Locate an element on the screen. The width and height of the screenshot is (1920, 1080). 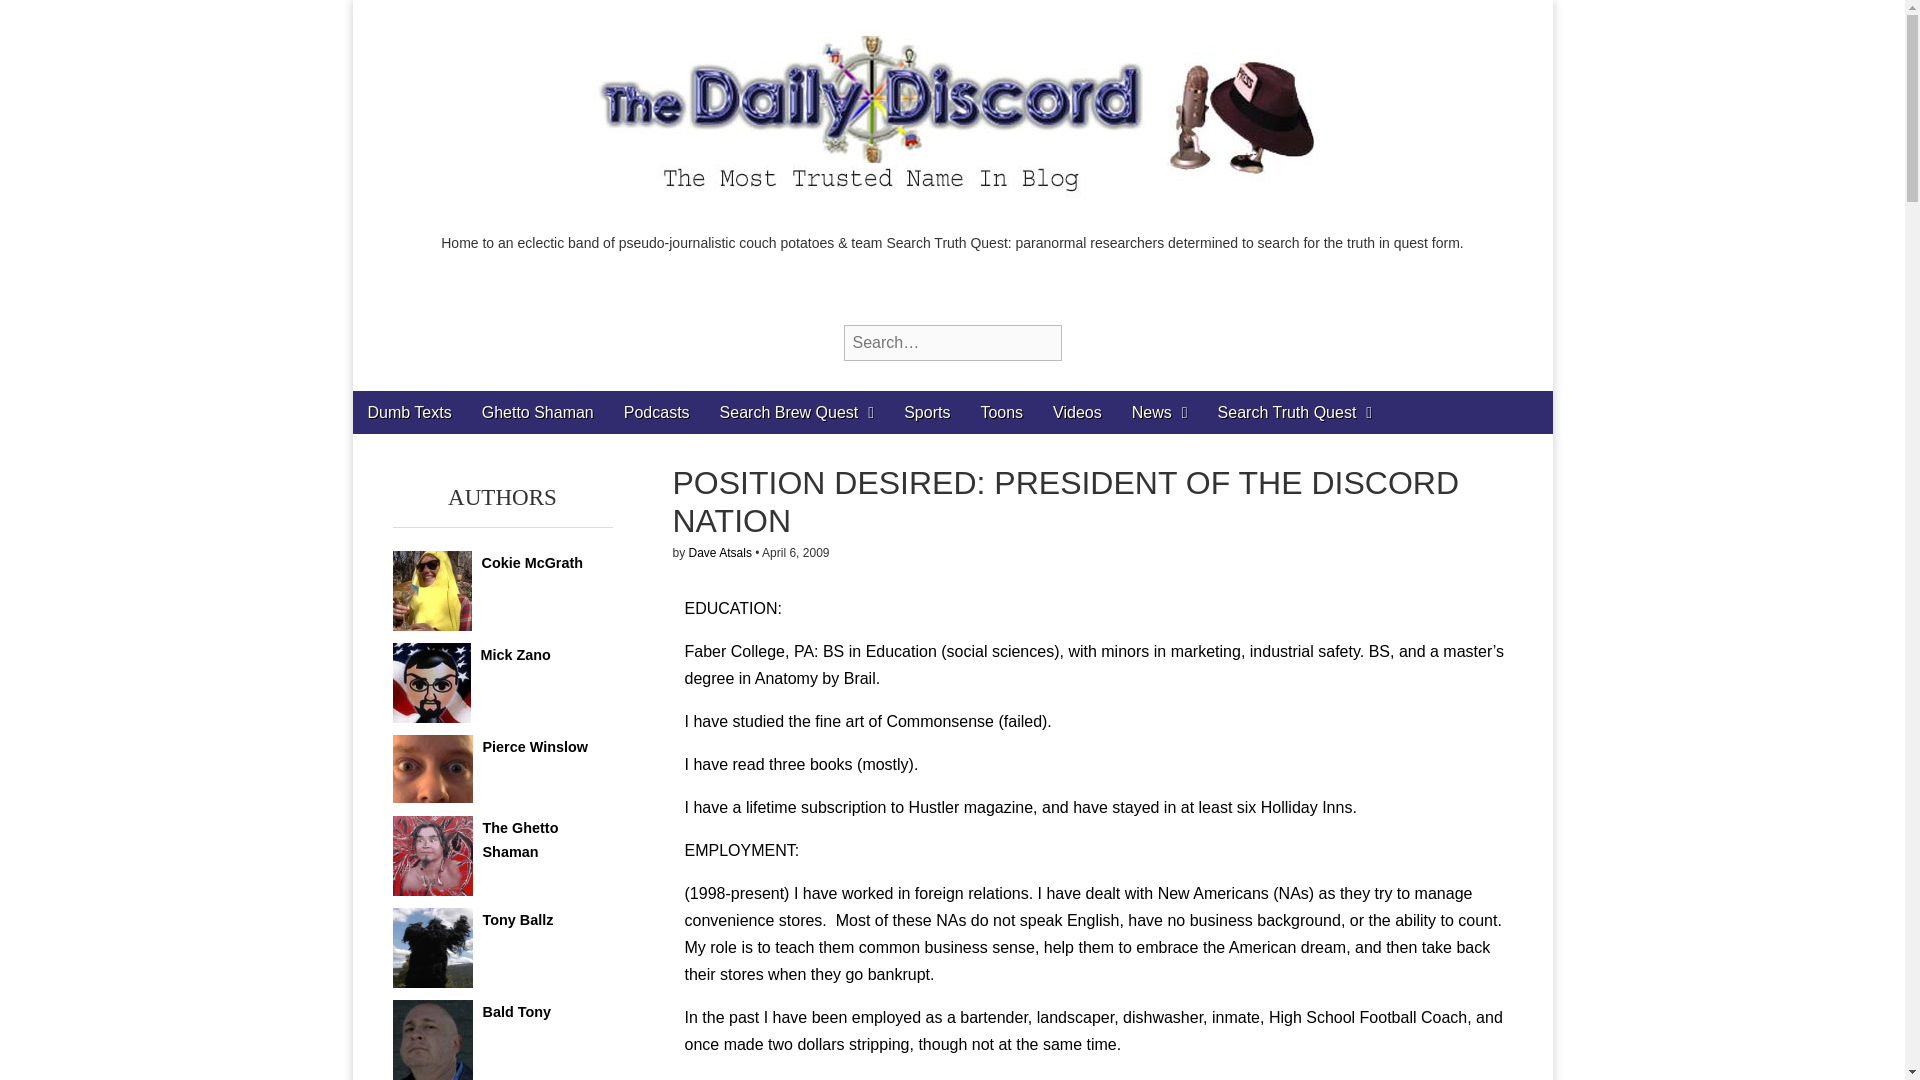
Posts by Dave Atsals is located at coordinates (720, 553).